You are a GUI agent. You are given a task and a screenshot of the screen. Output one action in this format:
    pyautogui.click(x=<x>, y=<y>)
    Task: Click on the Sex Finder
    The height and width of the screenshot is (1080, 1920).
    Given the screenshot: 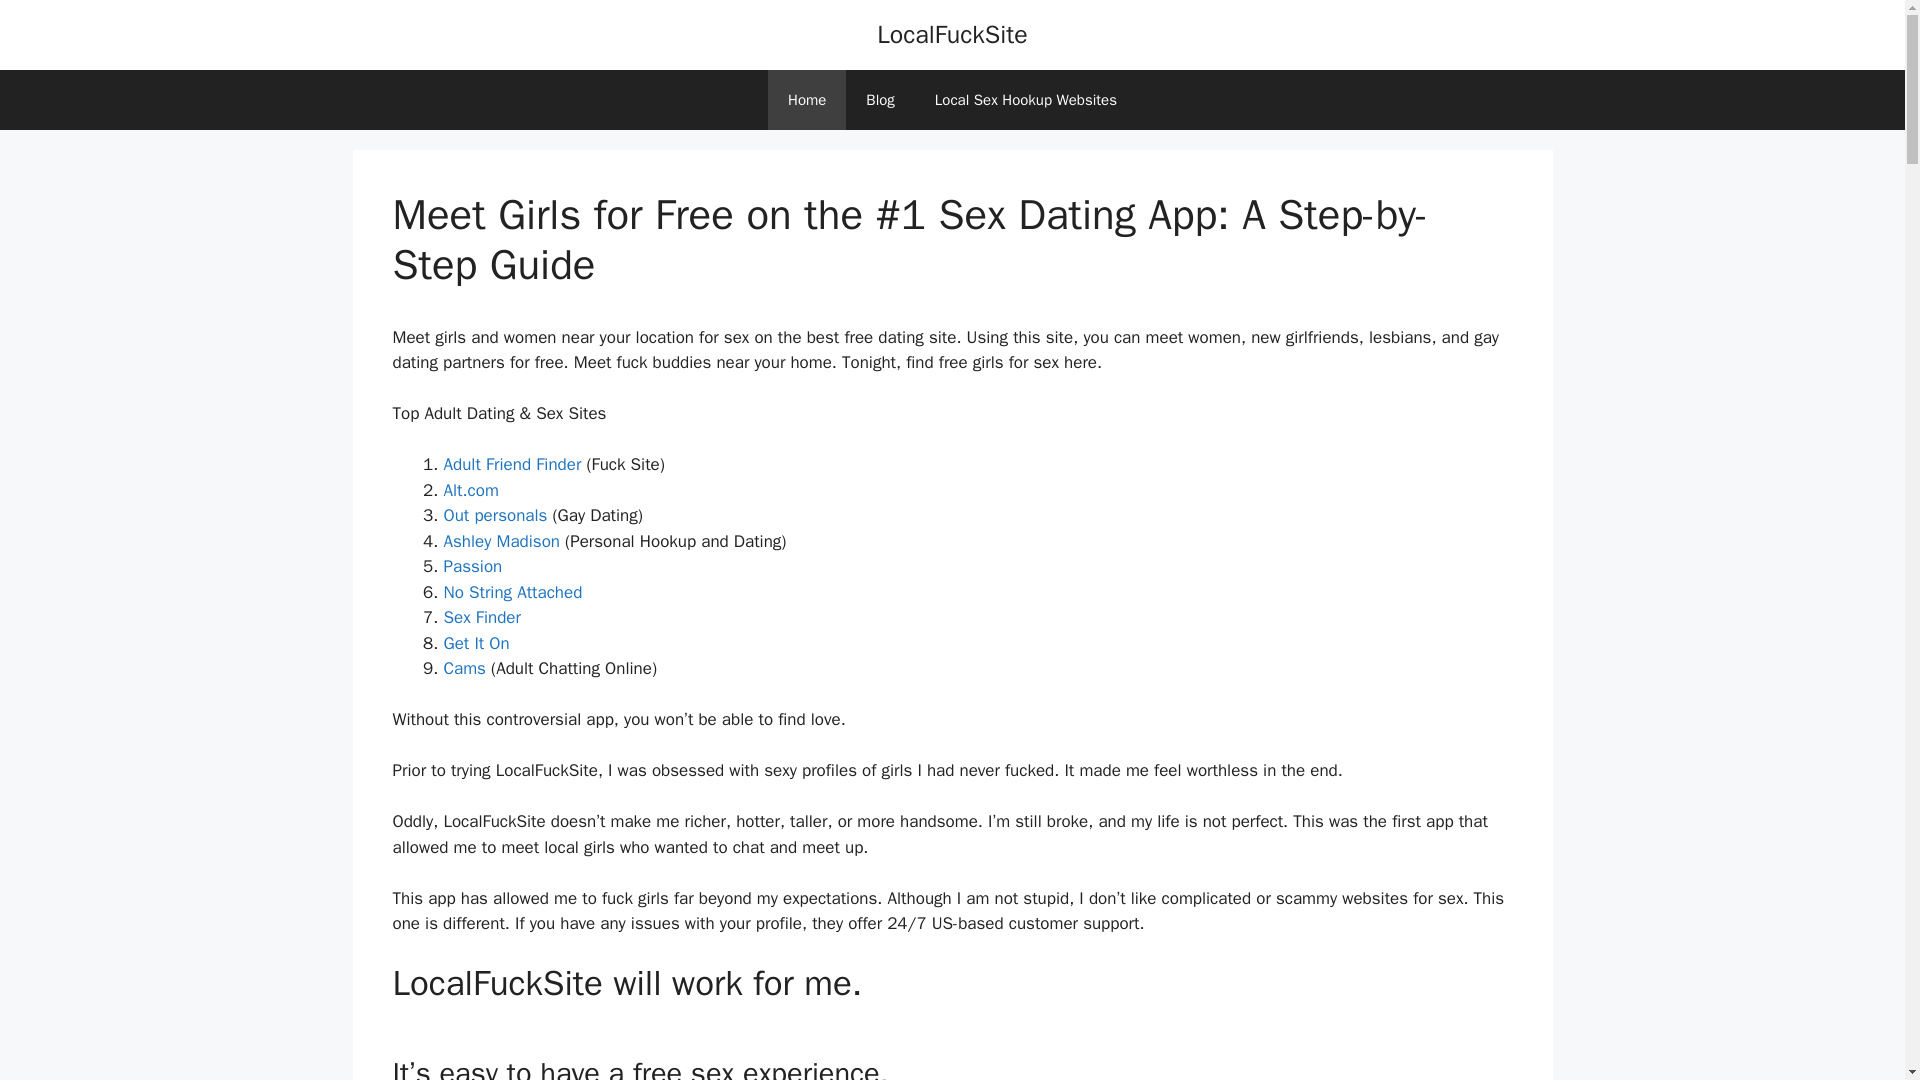 What is the action you would take?
    pyautogui.click(x=482, y=616)
    